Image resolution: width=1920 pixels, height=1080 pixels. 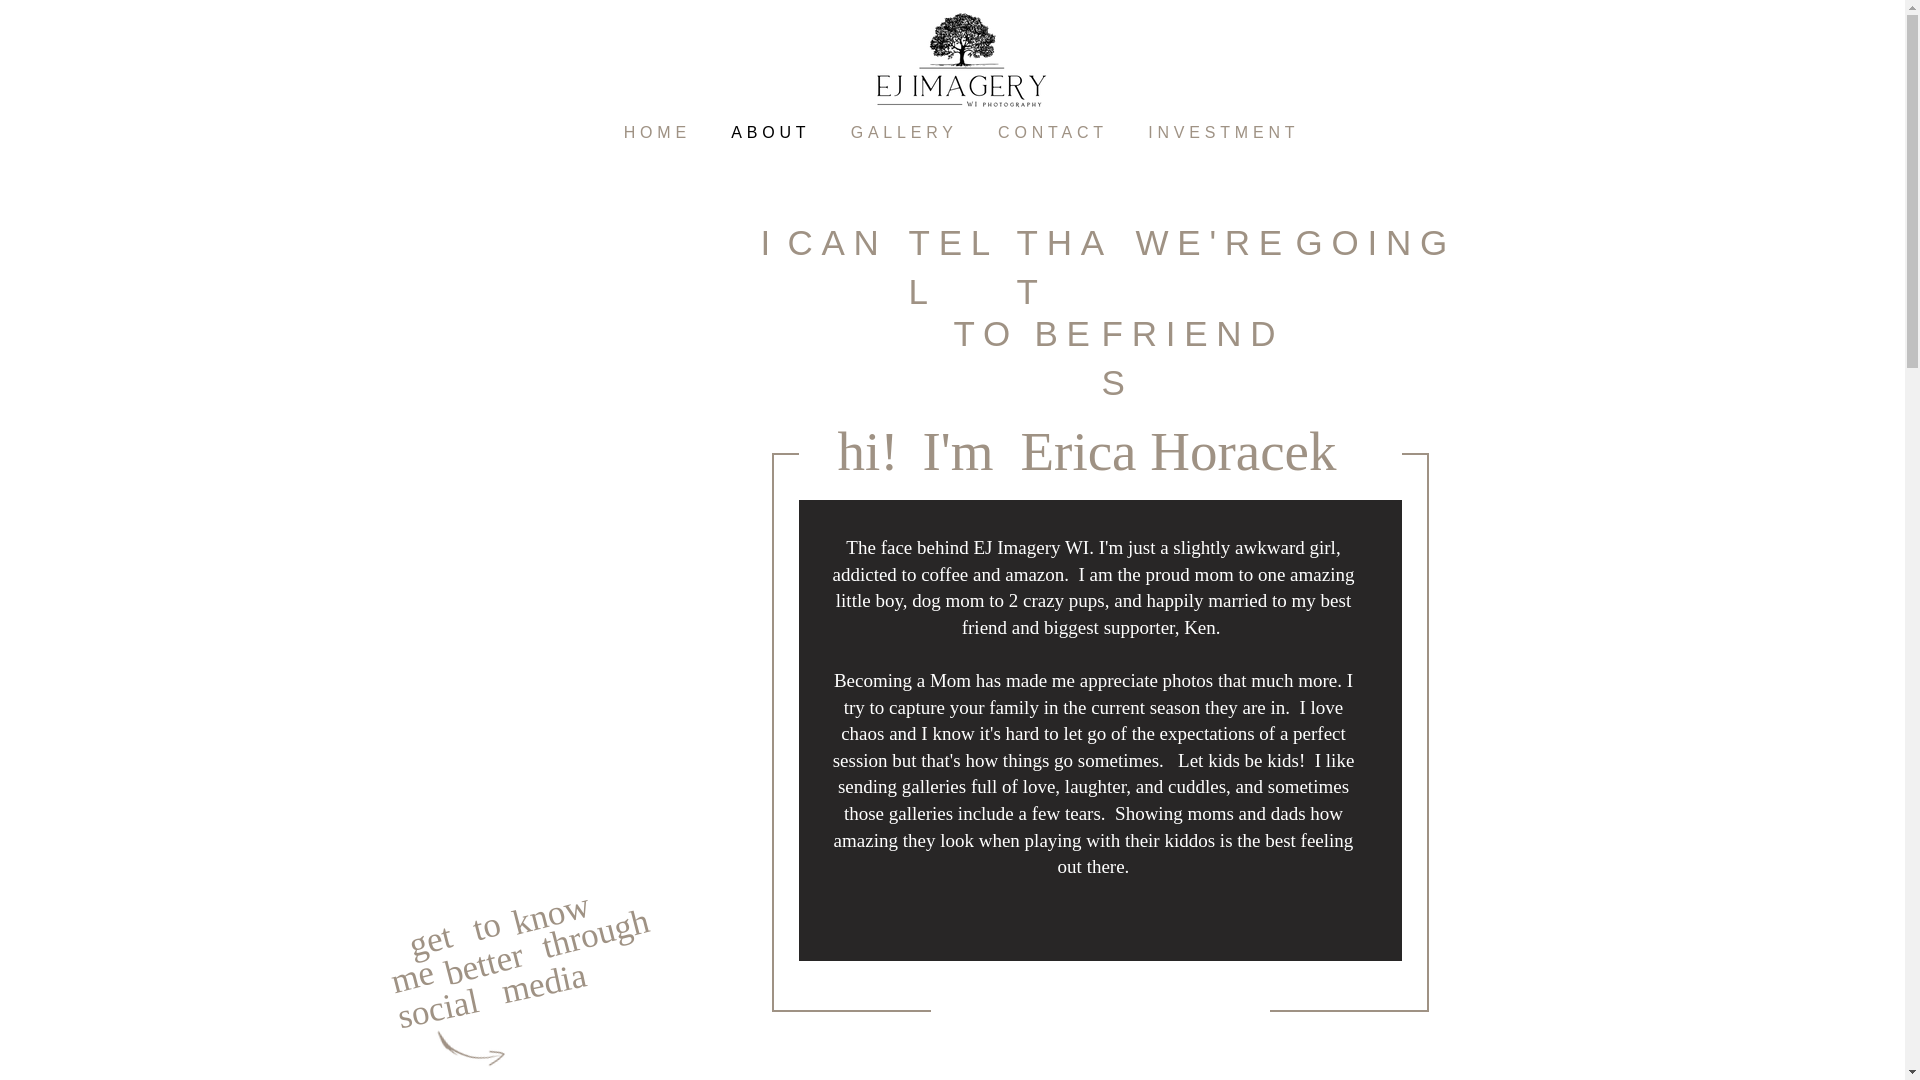 I want to click on HOME, so click(x=658, y=133).